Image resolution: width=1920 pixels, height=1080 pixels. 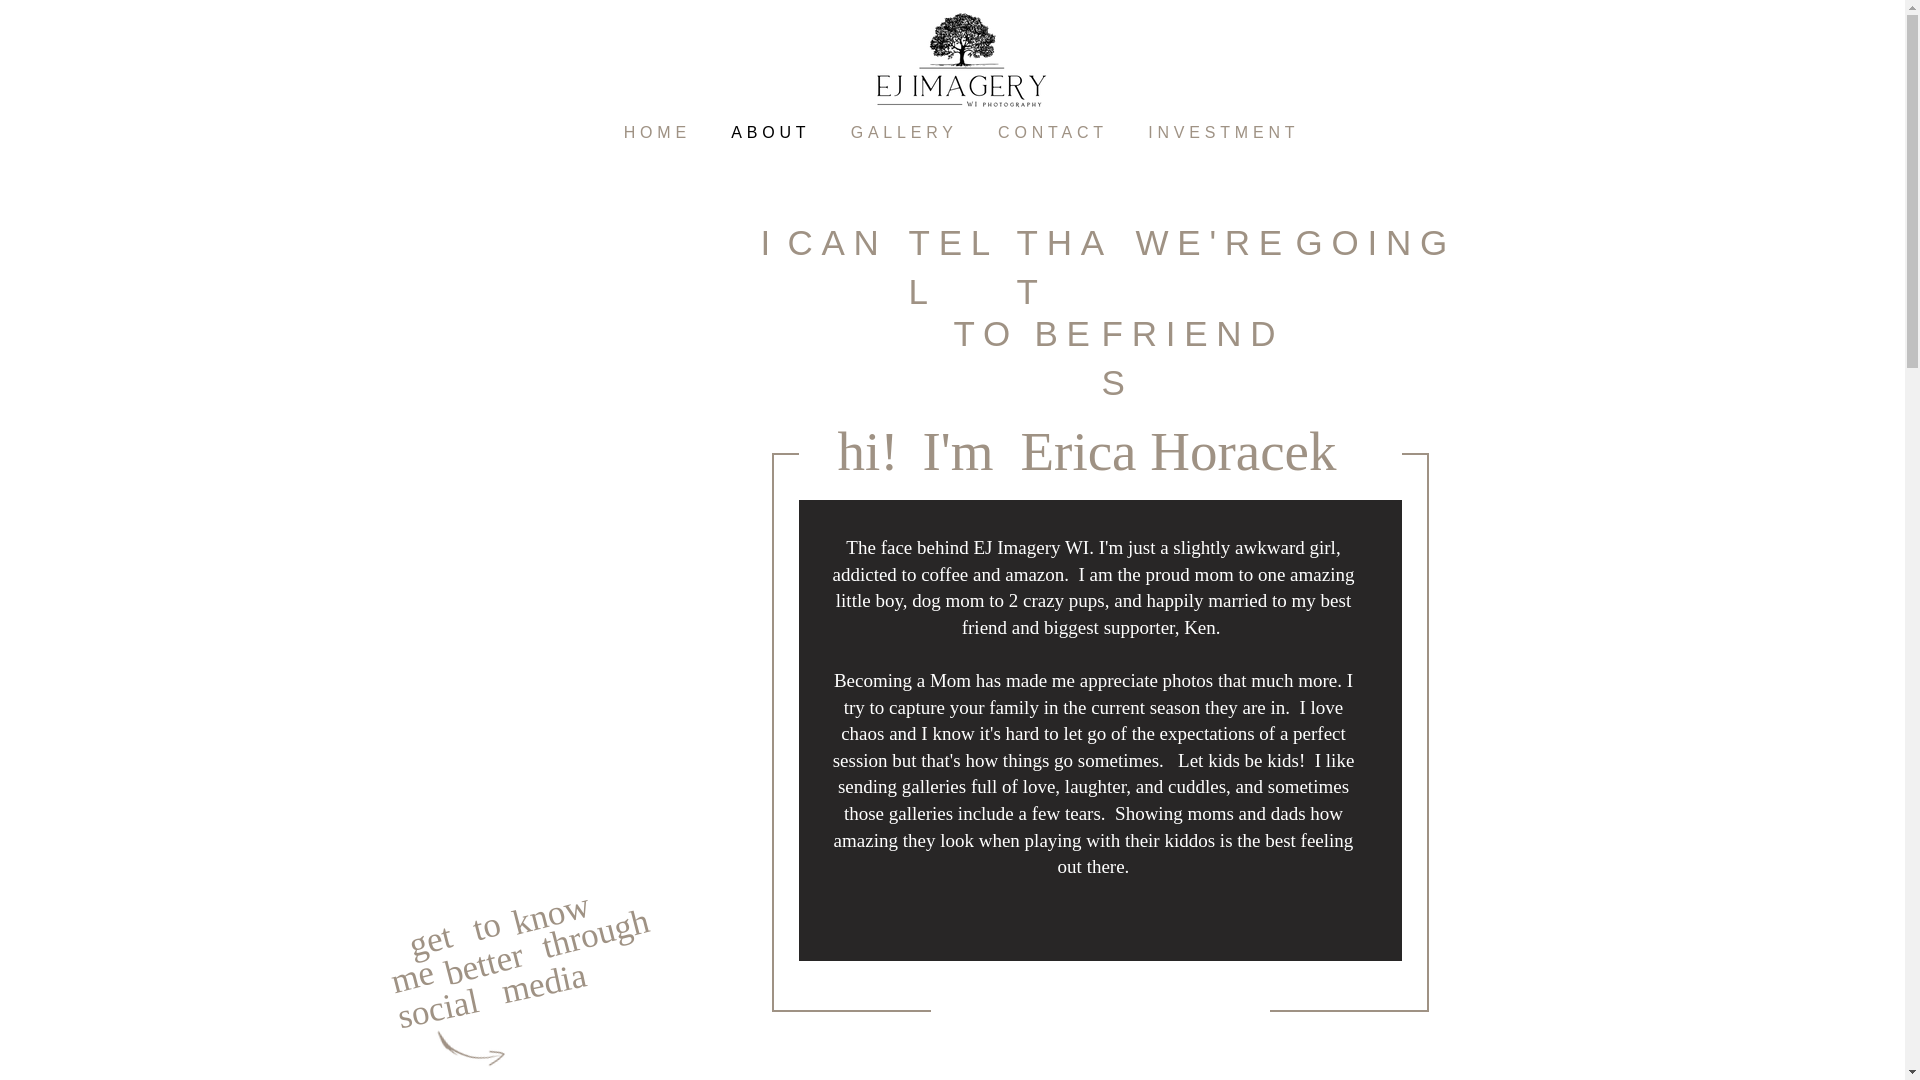 I want to click on HOME, so click(x=658, y=133).